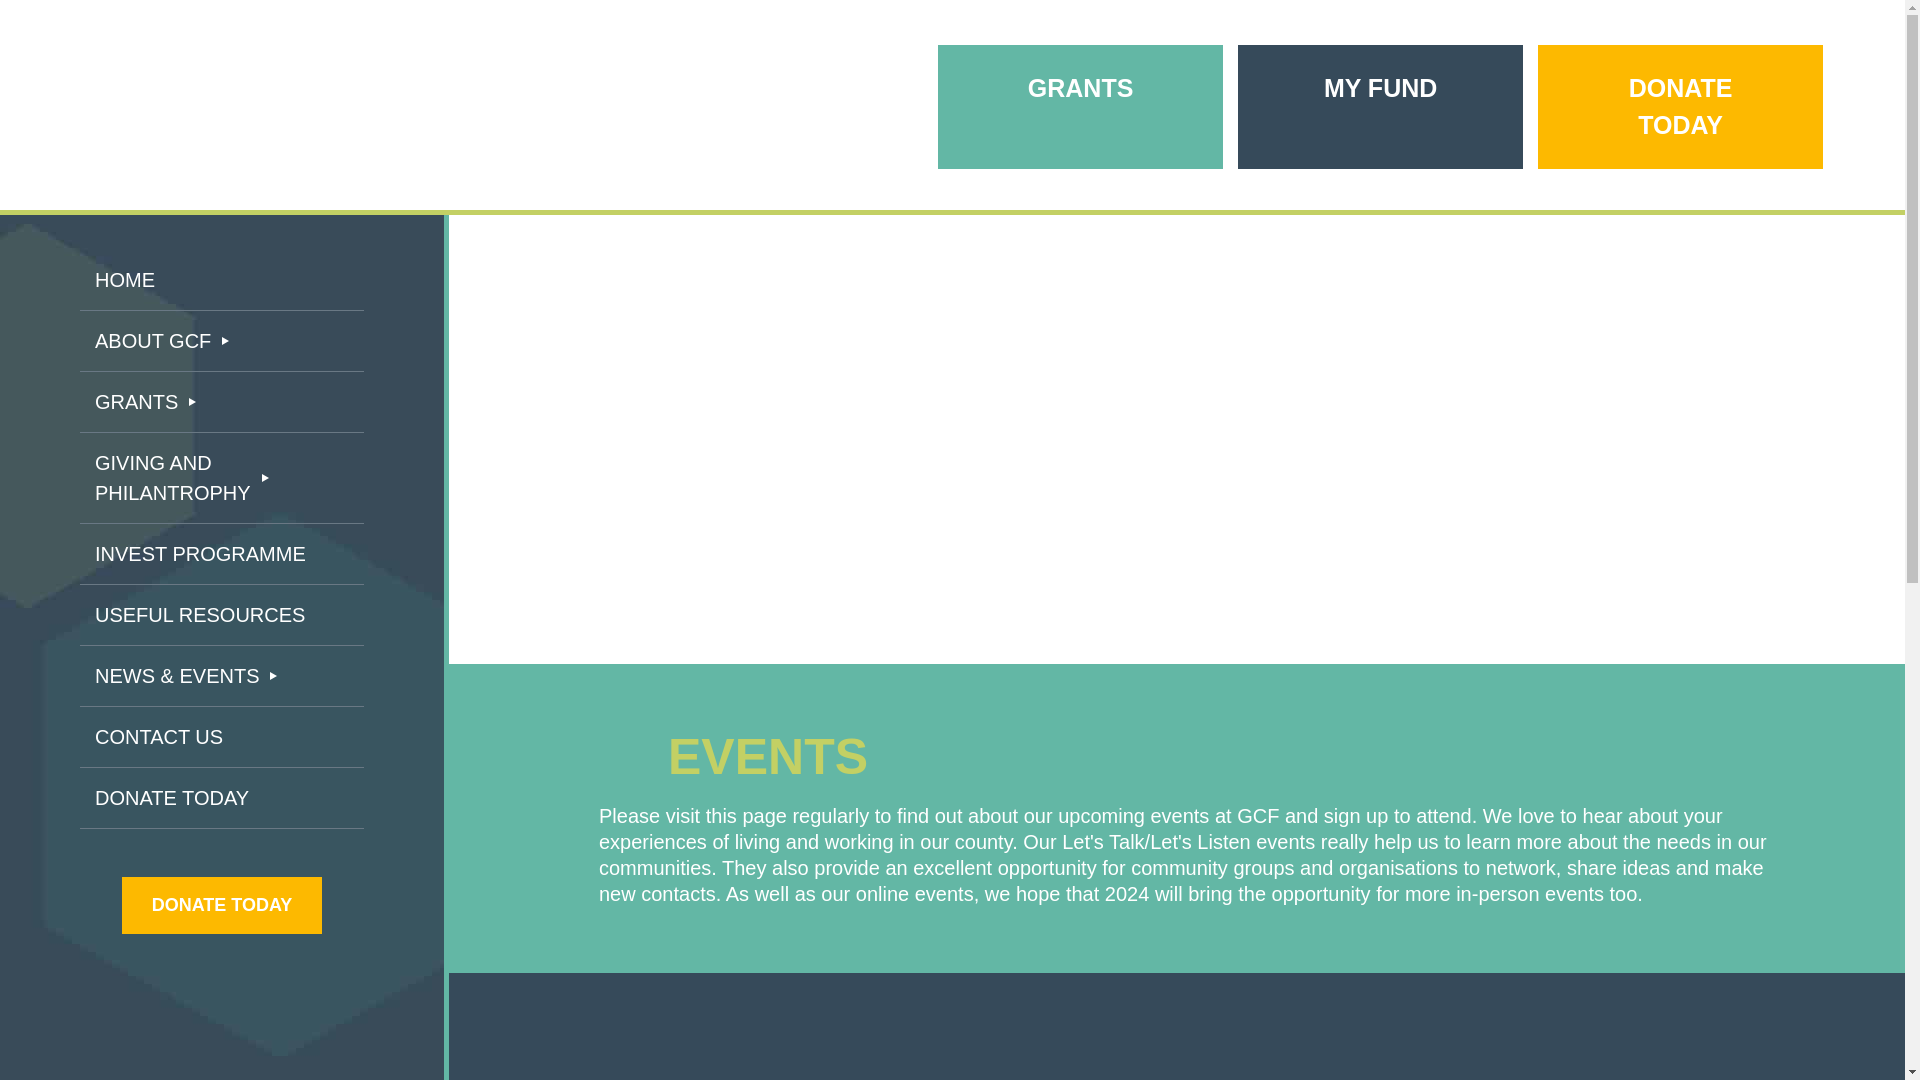  What do you see at coordinates (1380, 88) in the screenshot?
I see `MY FUND` at bounding box center [1380, 88].